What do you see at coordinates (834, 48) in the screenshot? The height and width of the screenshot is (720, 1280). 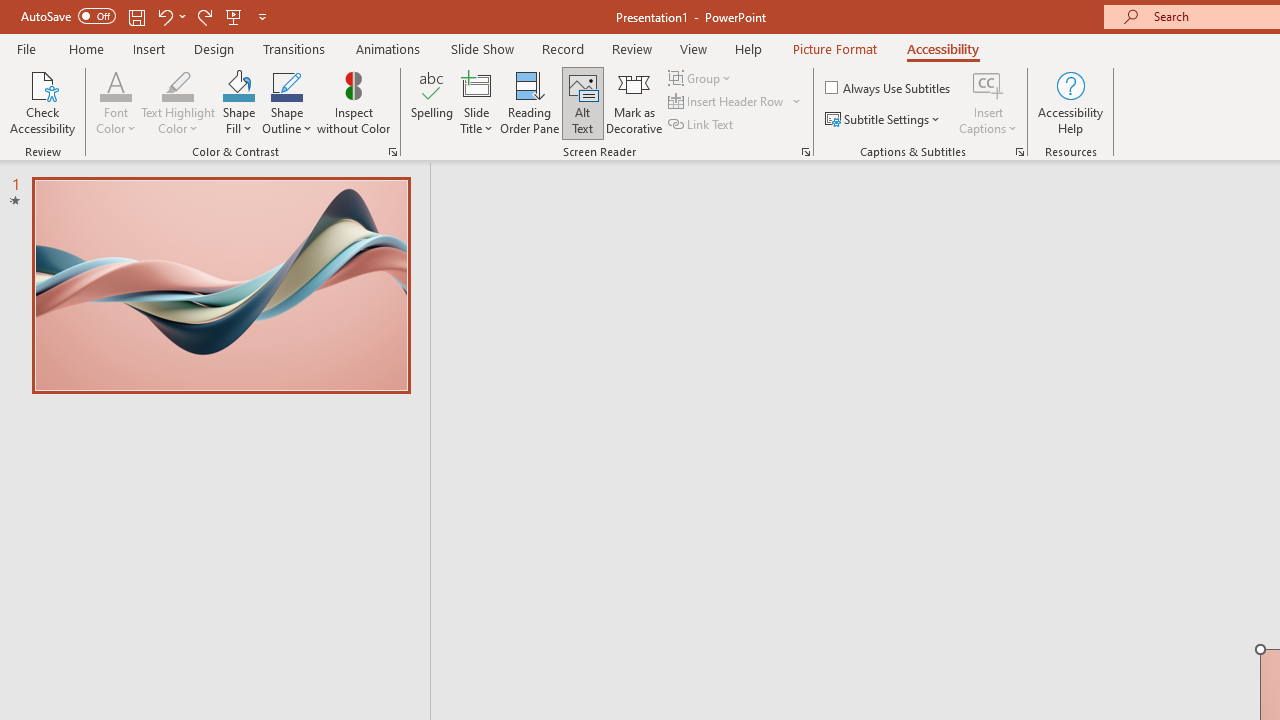 I see `Picture Format` at bounding box center [834, 48].